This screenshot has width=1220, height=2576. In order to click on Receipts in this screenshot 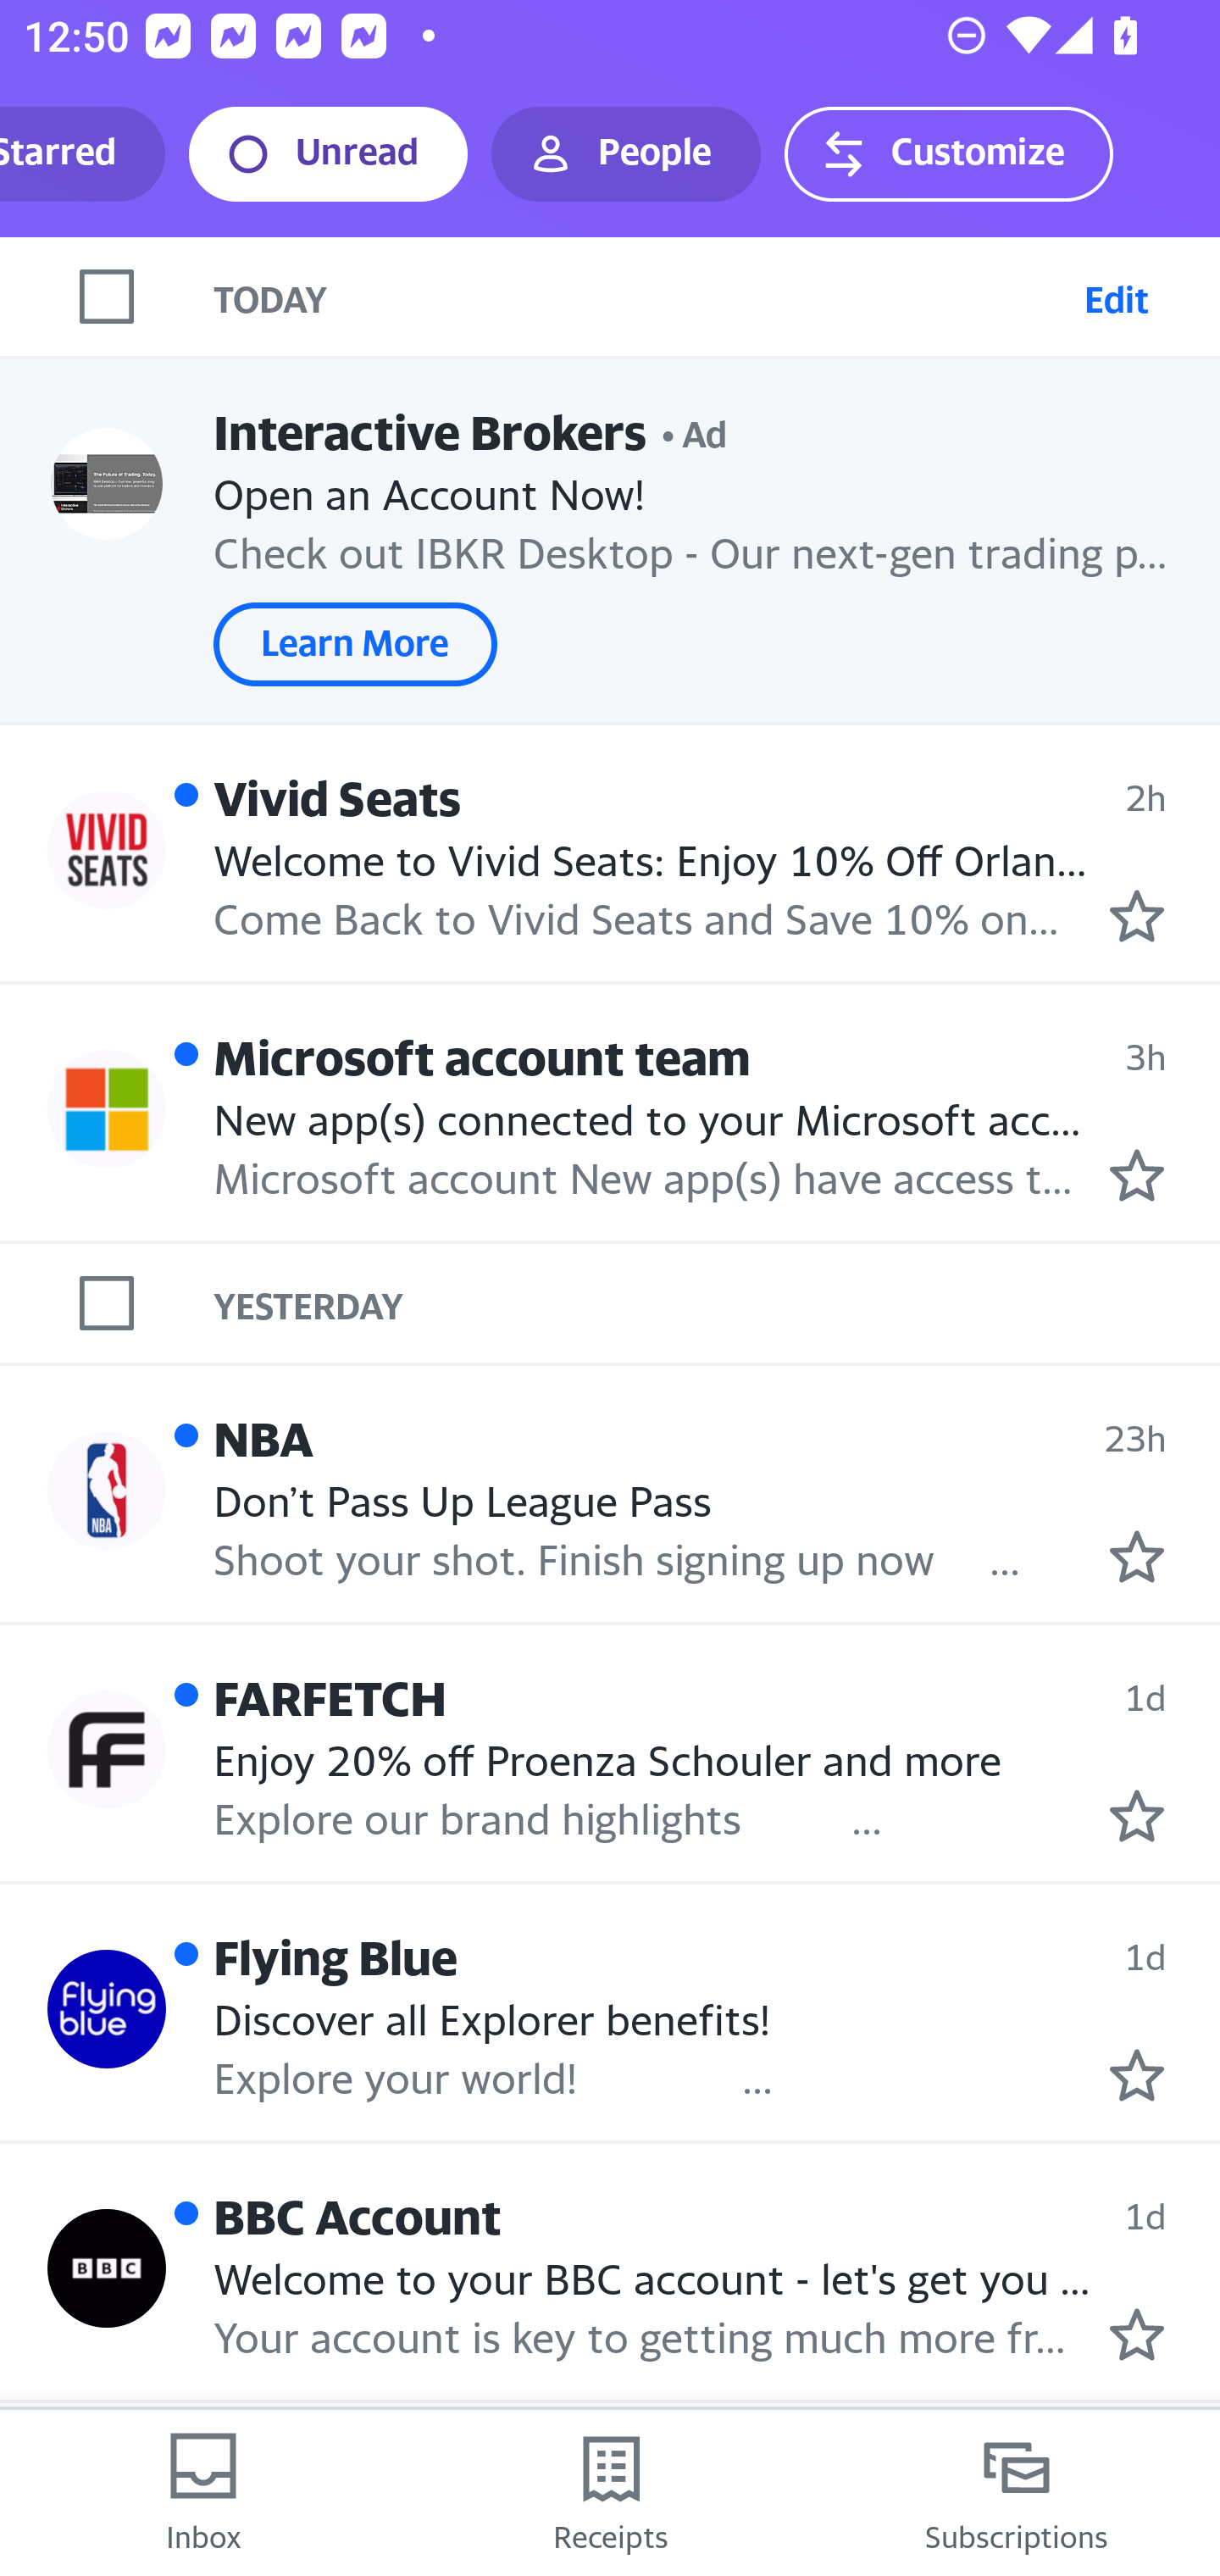, I will do `click(610, 2493)`.